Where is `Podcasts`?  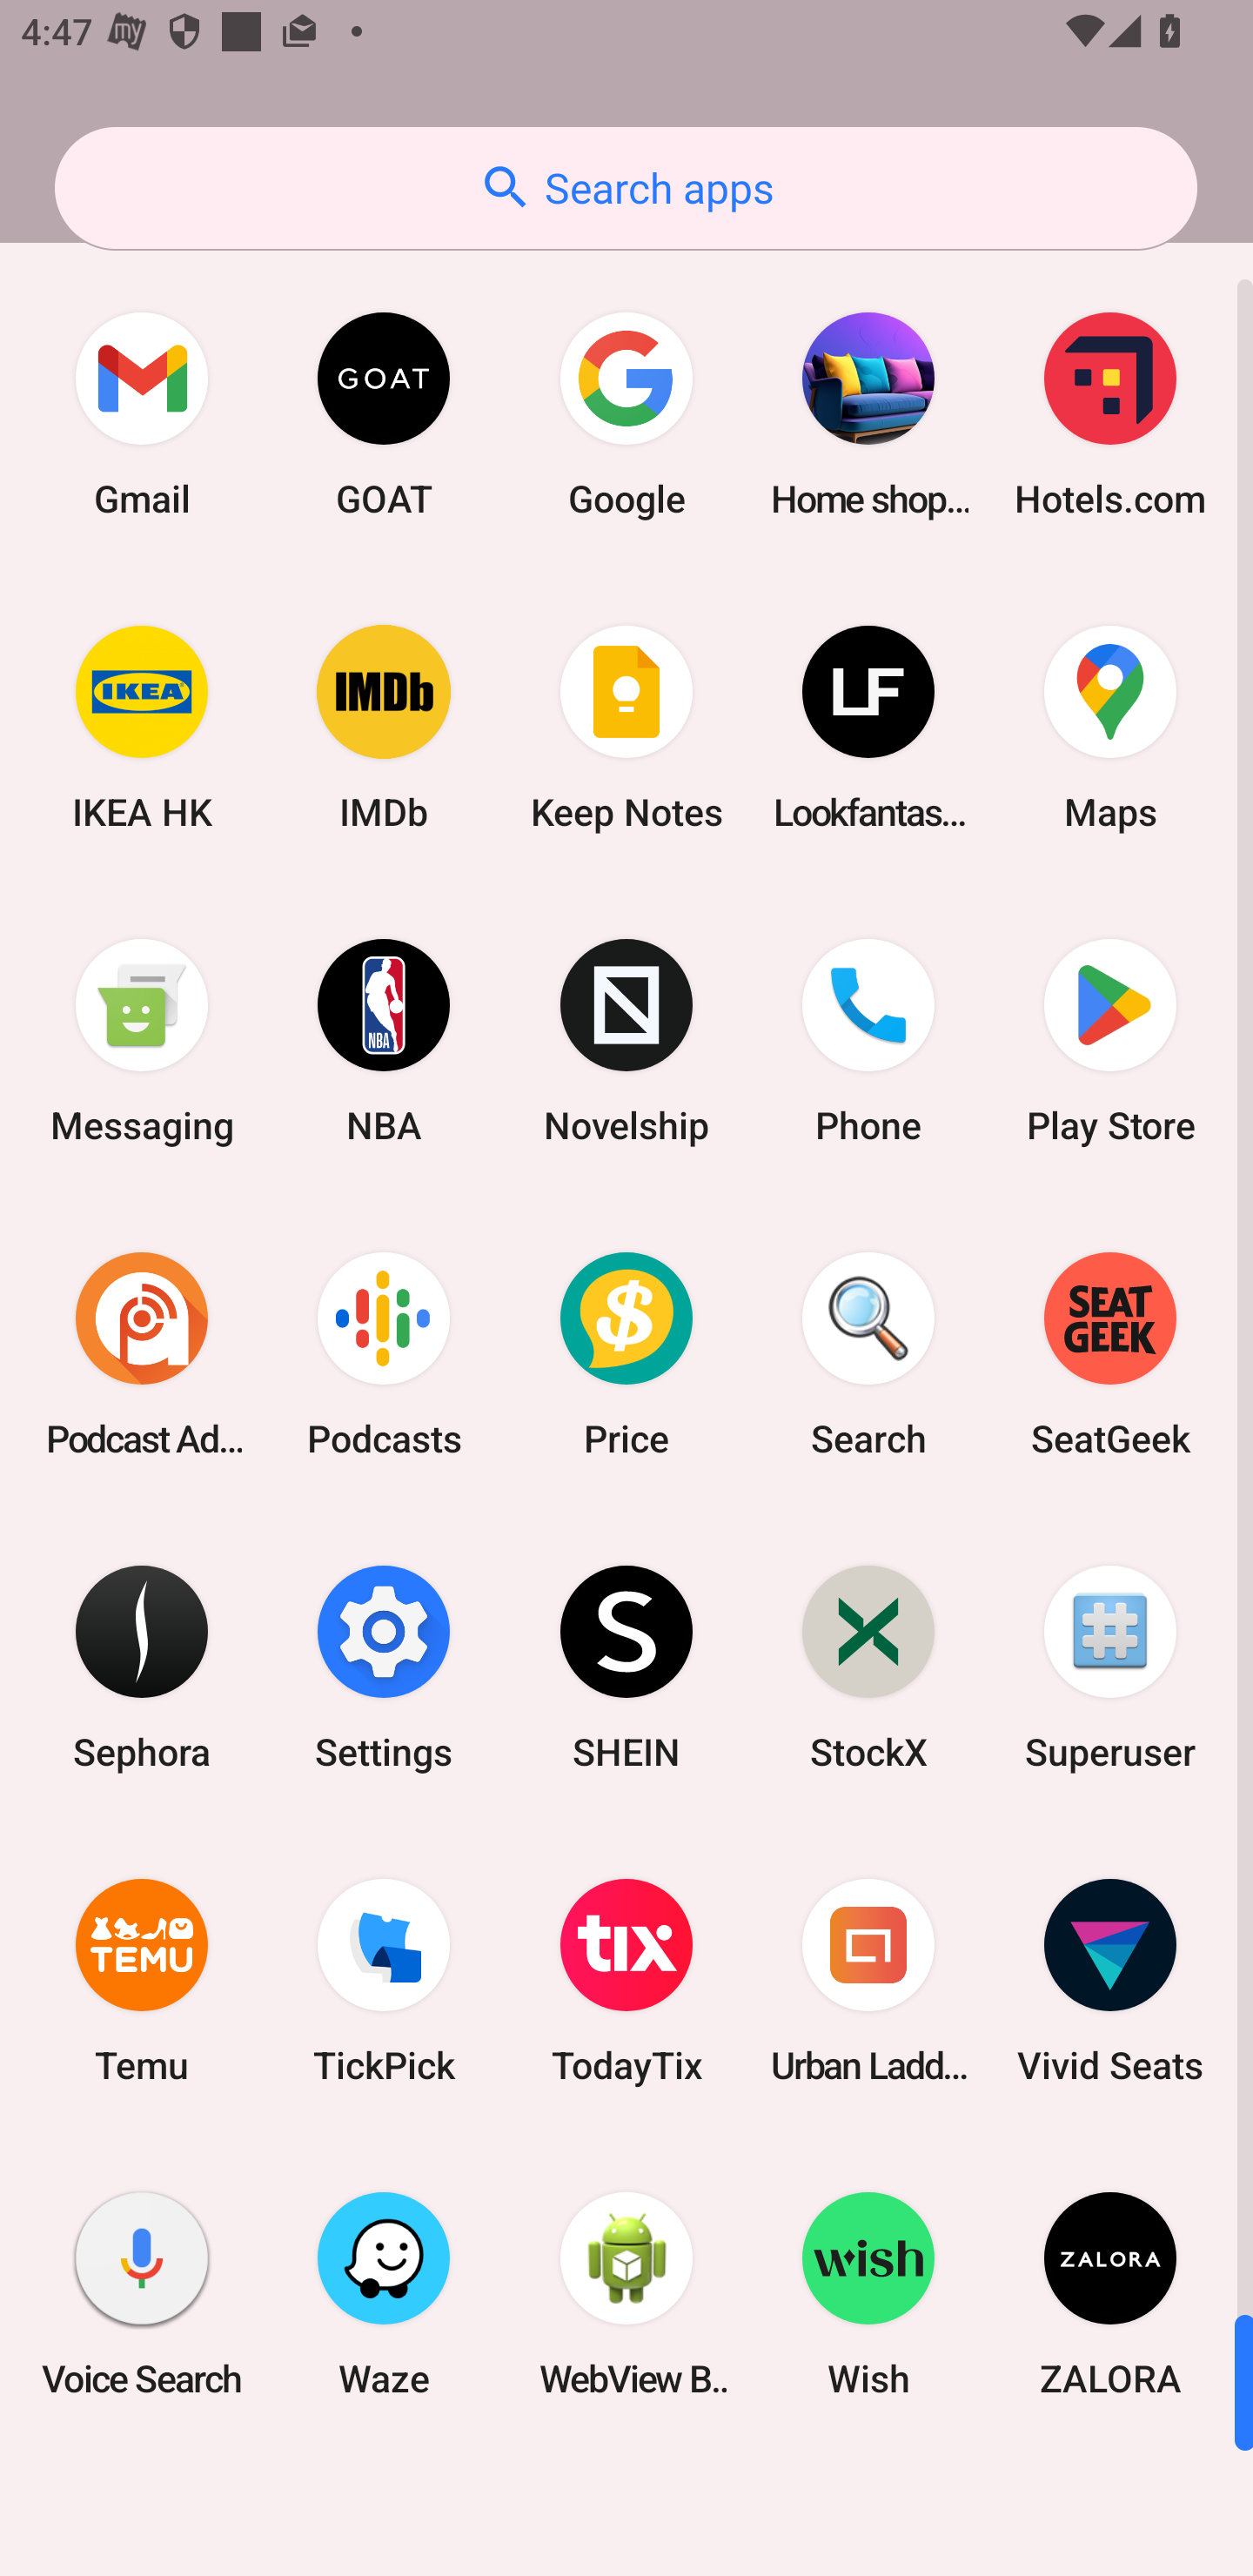 Podcasts is located at coordinates (384, 1353).